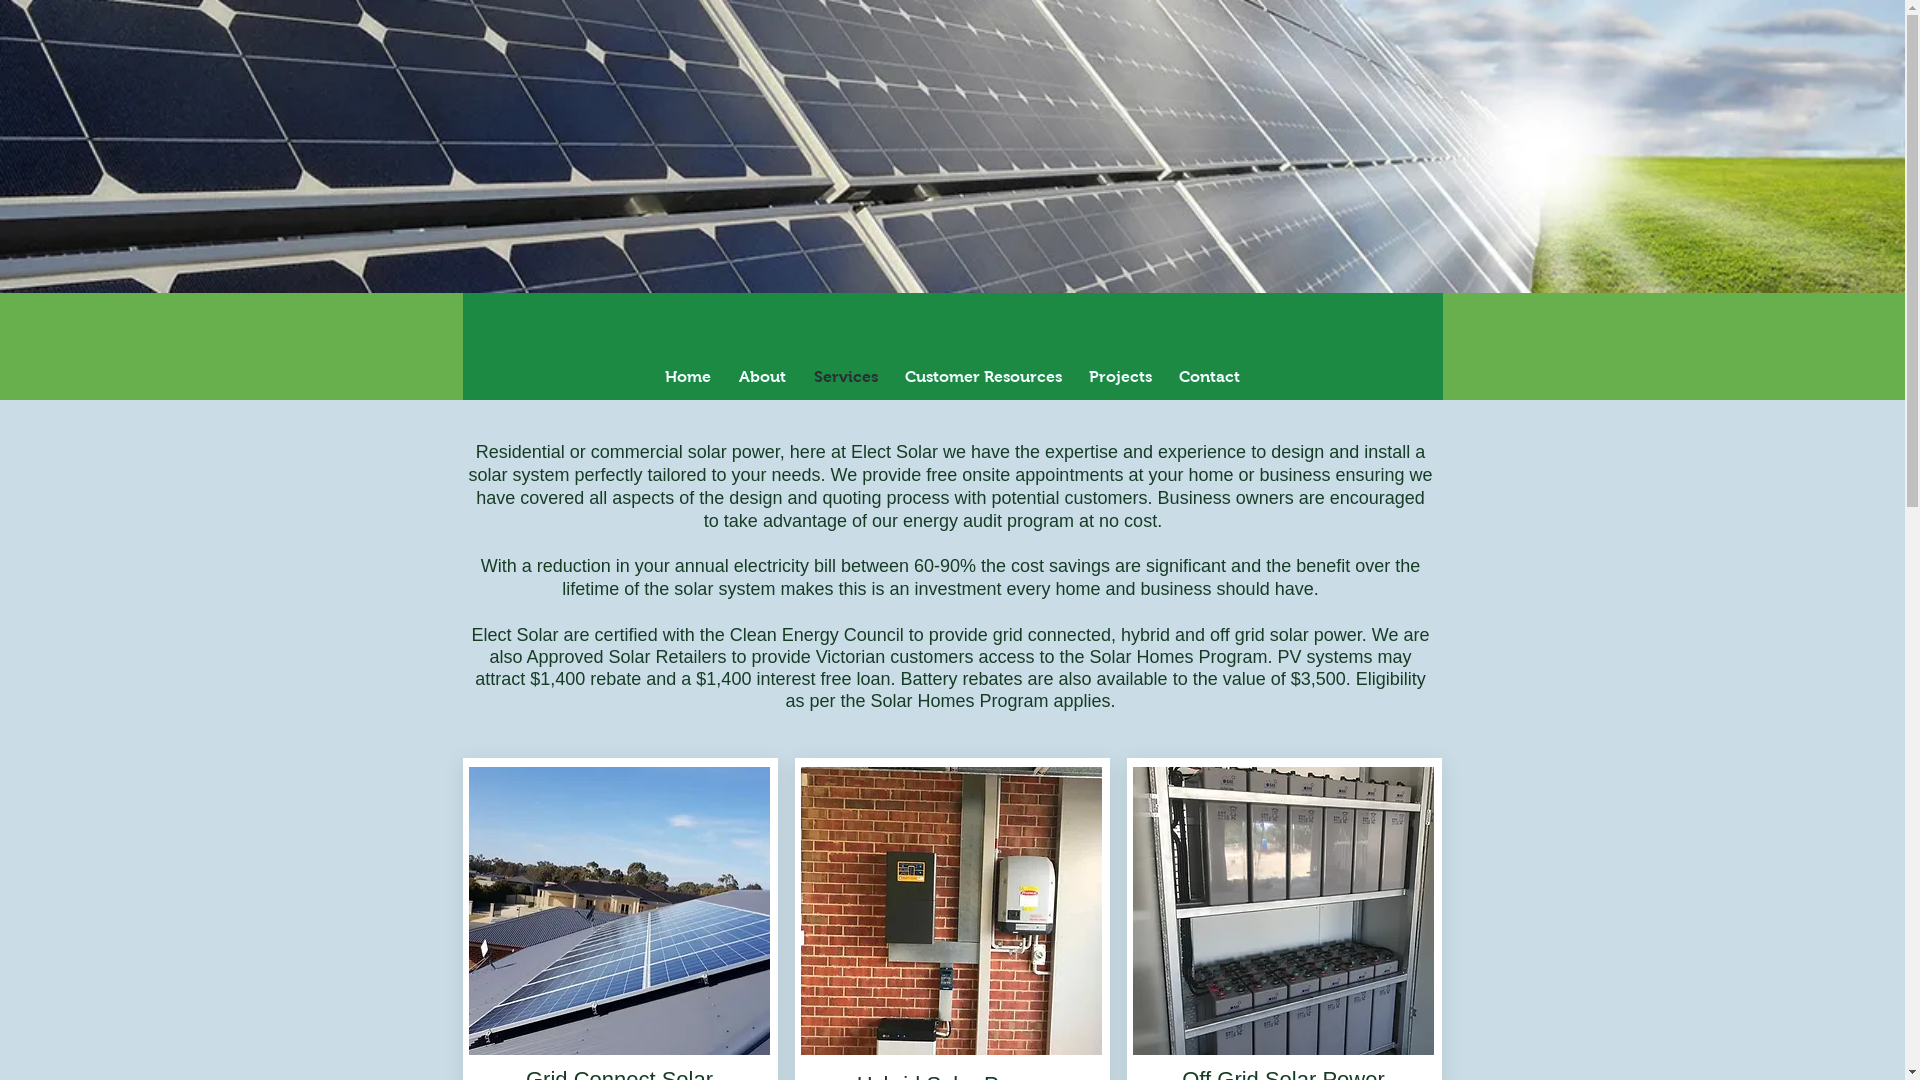  Describe the element at coordinates (846, 376) in the screenshot. I see `Services` at that location.